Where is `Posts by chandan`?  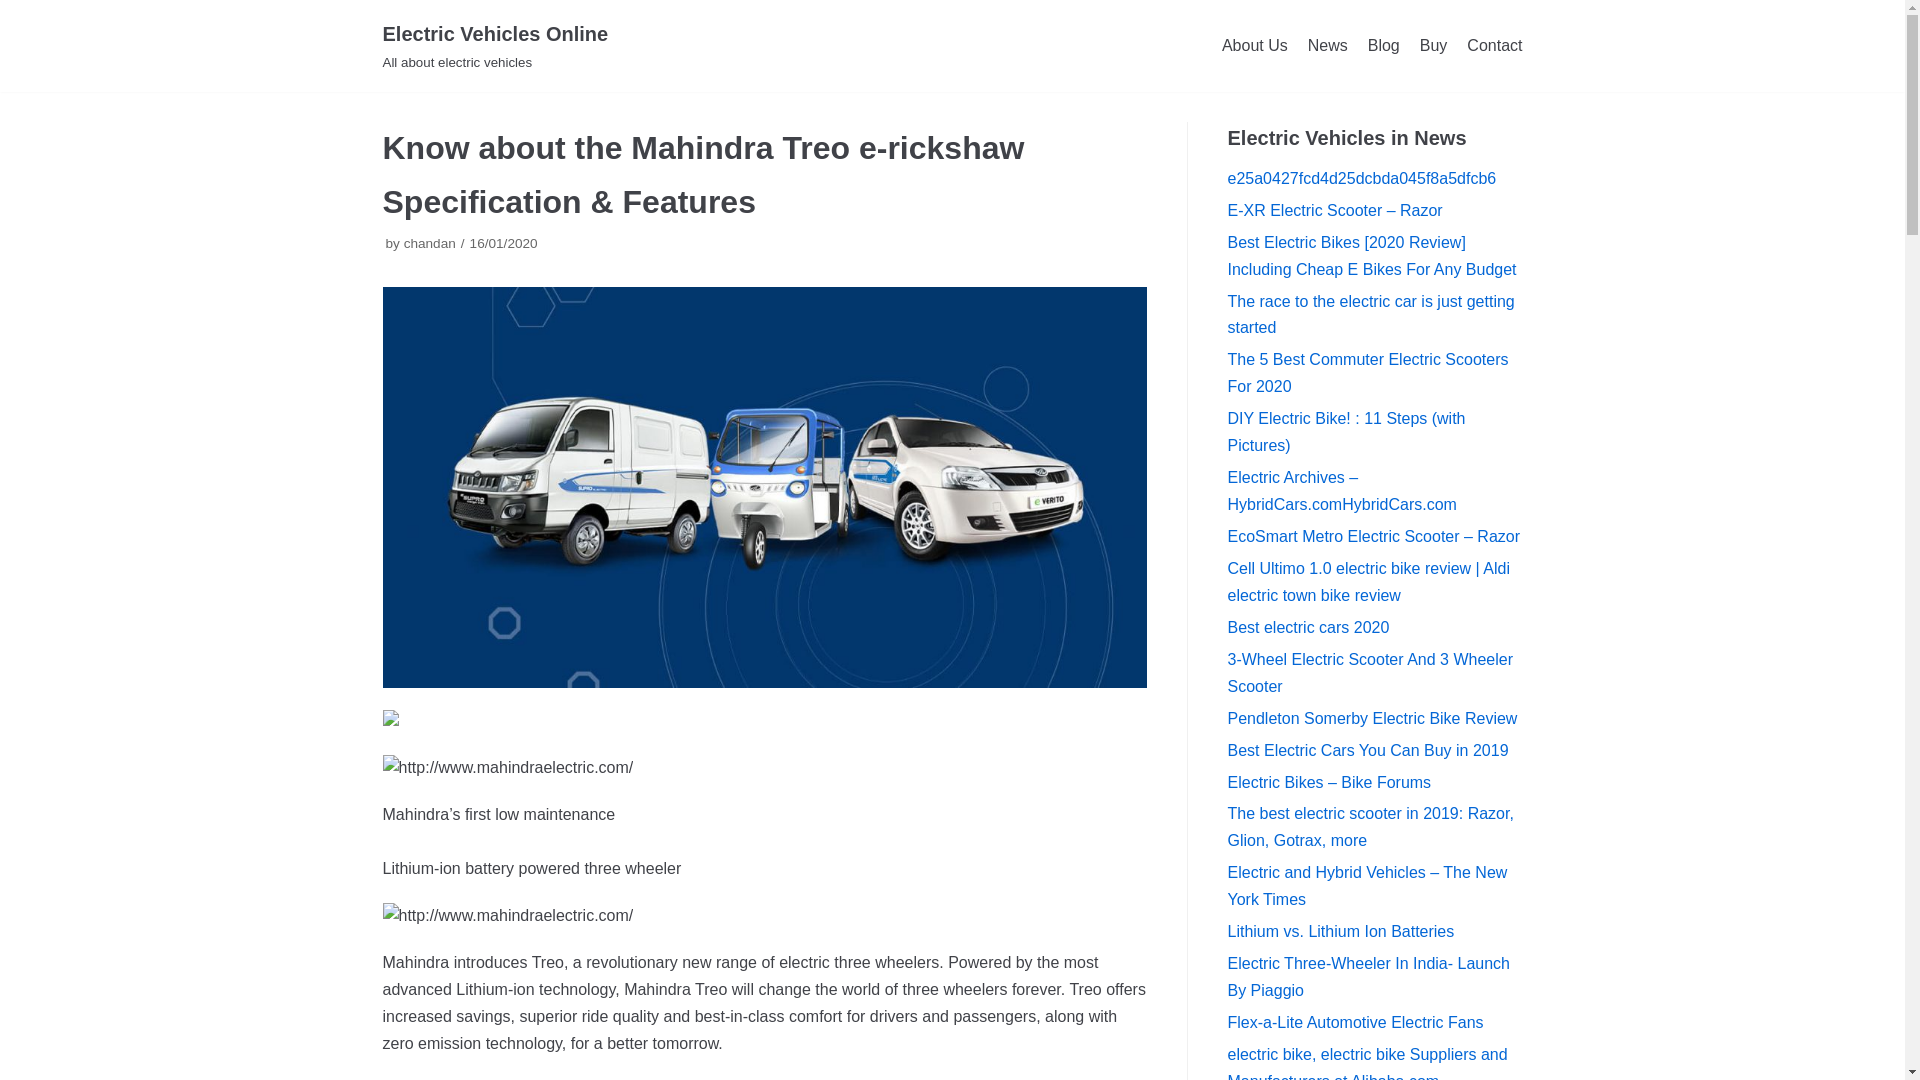 Posts by chandan is located at coordinates (430, 243).